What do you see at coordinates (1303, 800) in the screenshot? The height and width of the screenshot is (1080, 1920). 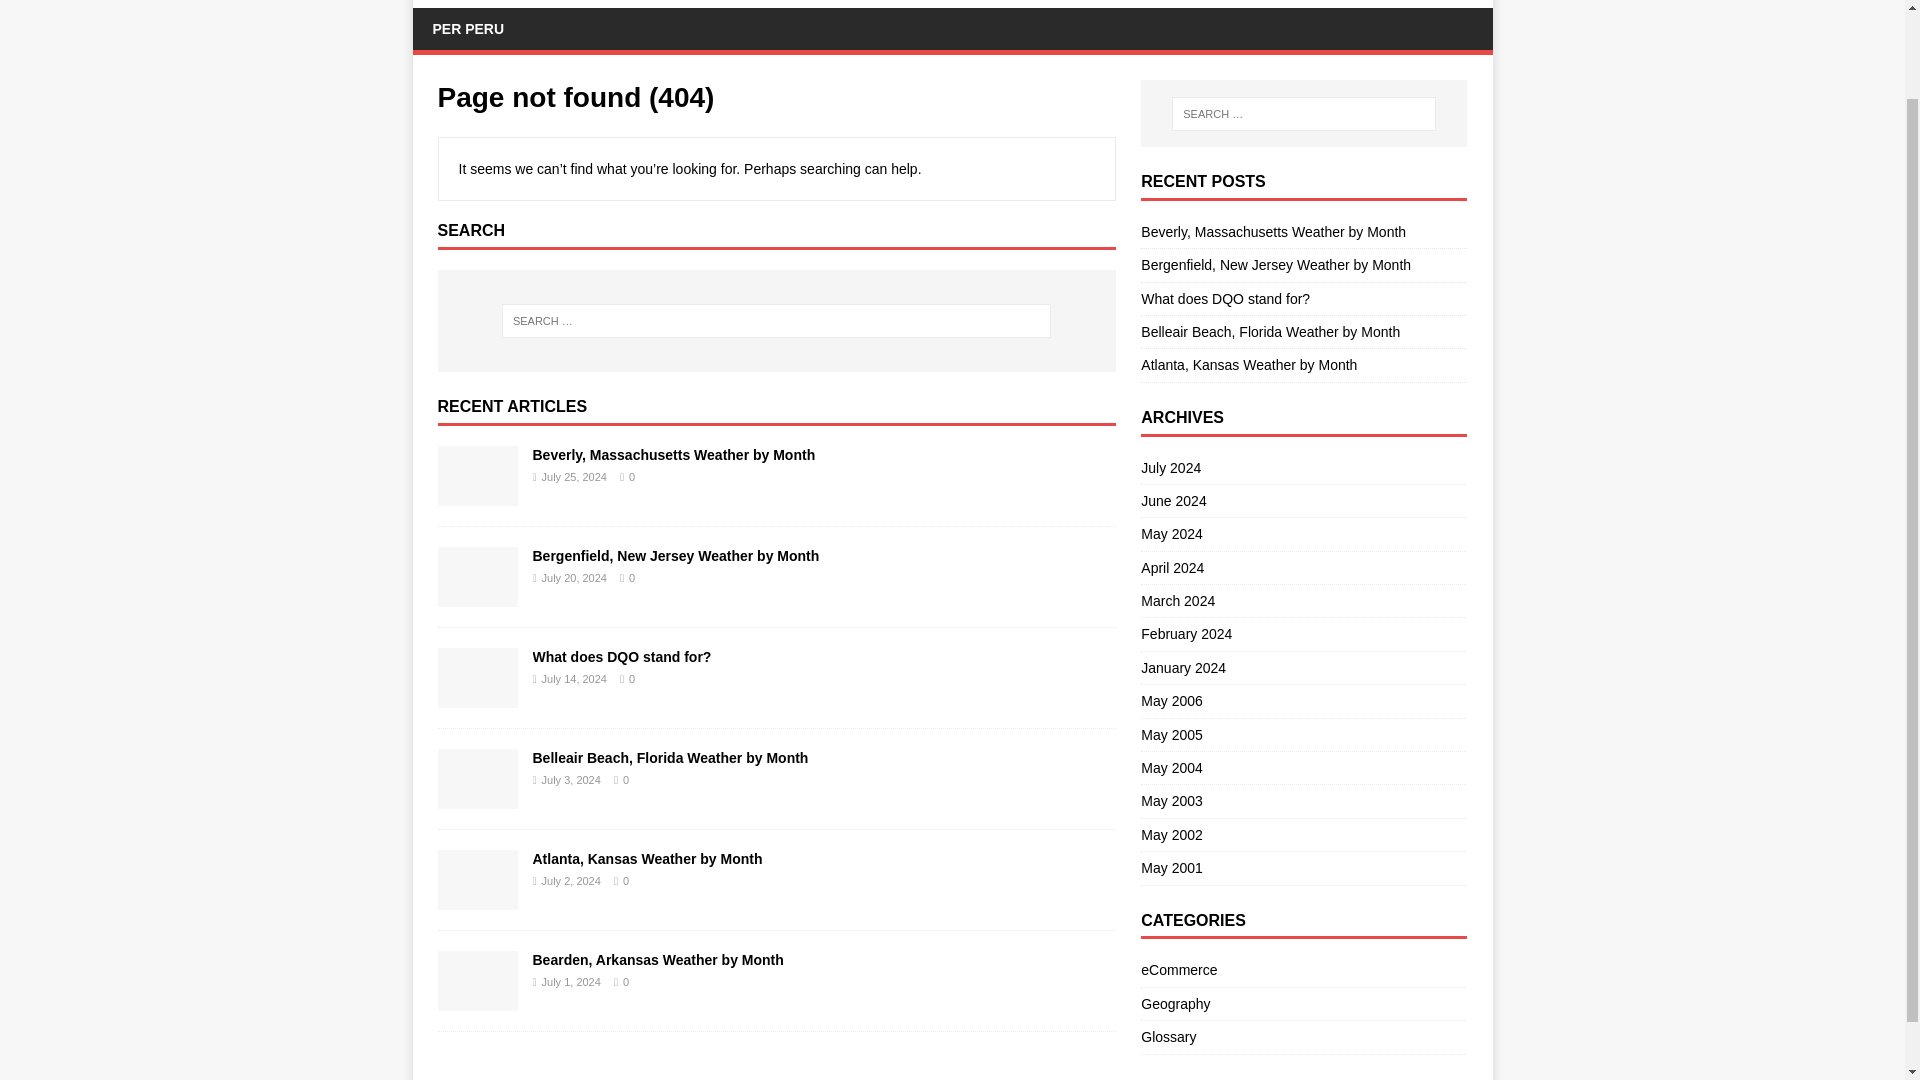 I see `May 2003` at bounding box center [1303, 800].